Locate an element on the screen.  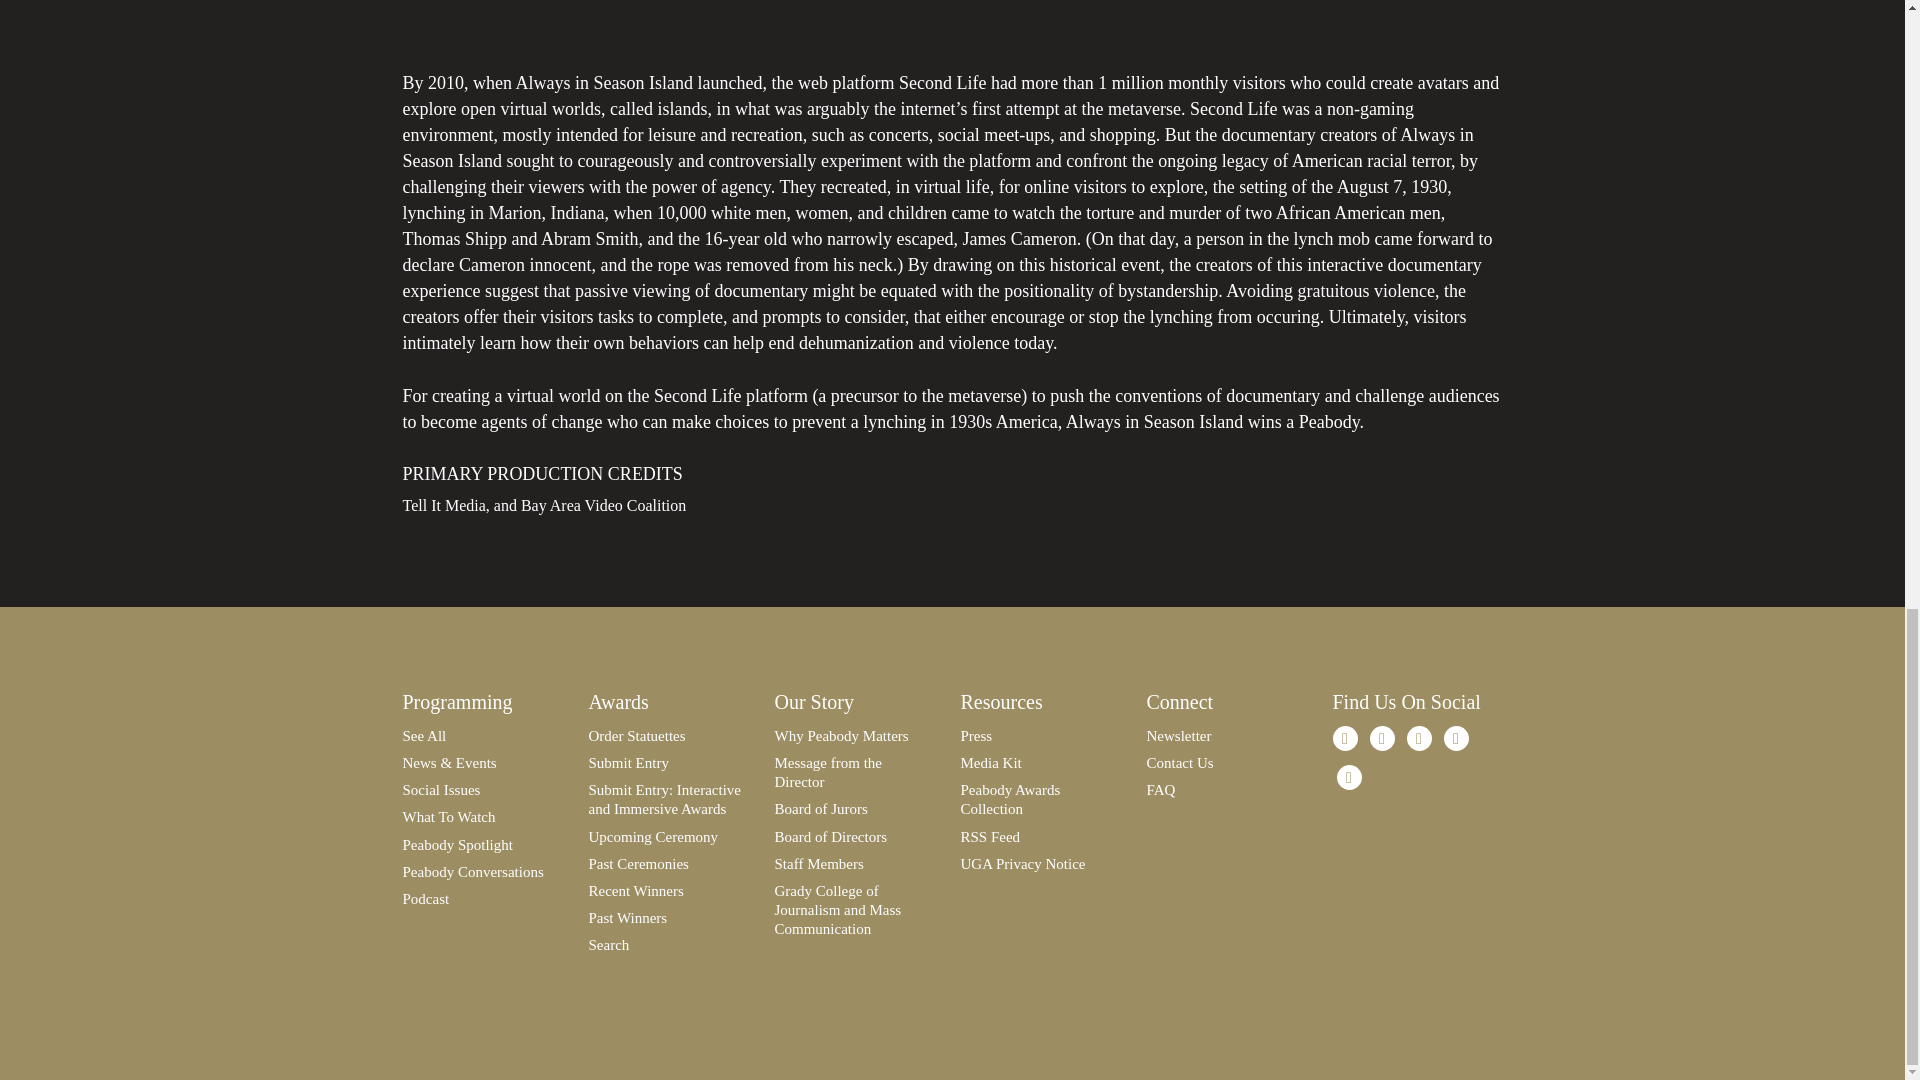
Staff Members is located at coordinates (818, 864).